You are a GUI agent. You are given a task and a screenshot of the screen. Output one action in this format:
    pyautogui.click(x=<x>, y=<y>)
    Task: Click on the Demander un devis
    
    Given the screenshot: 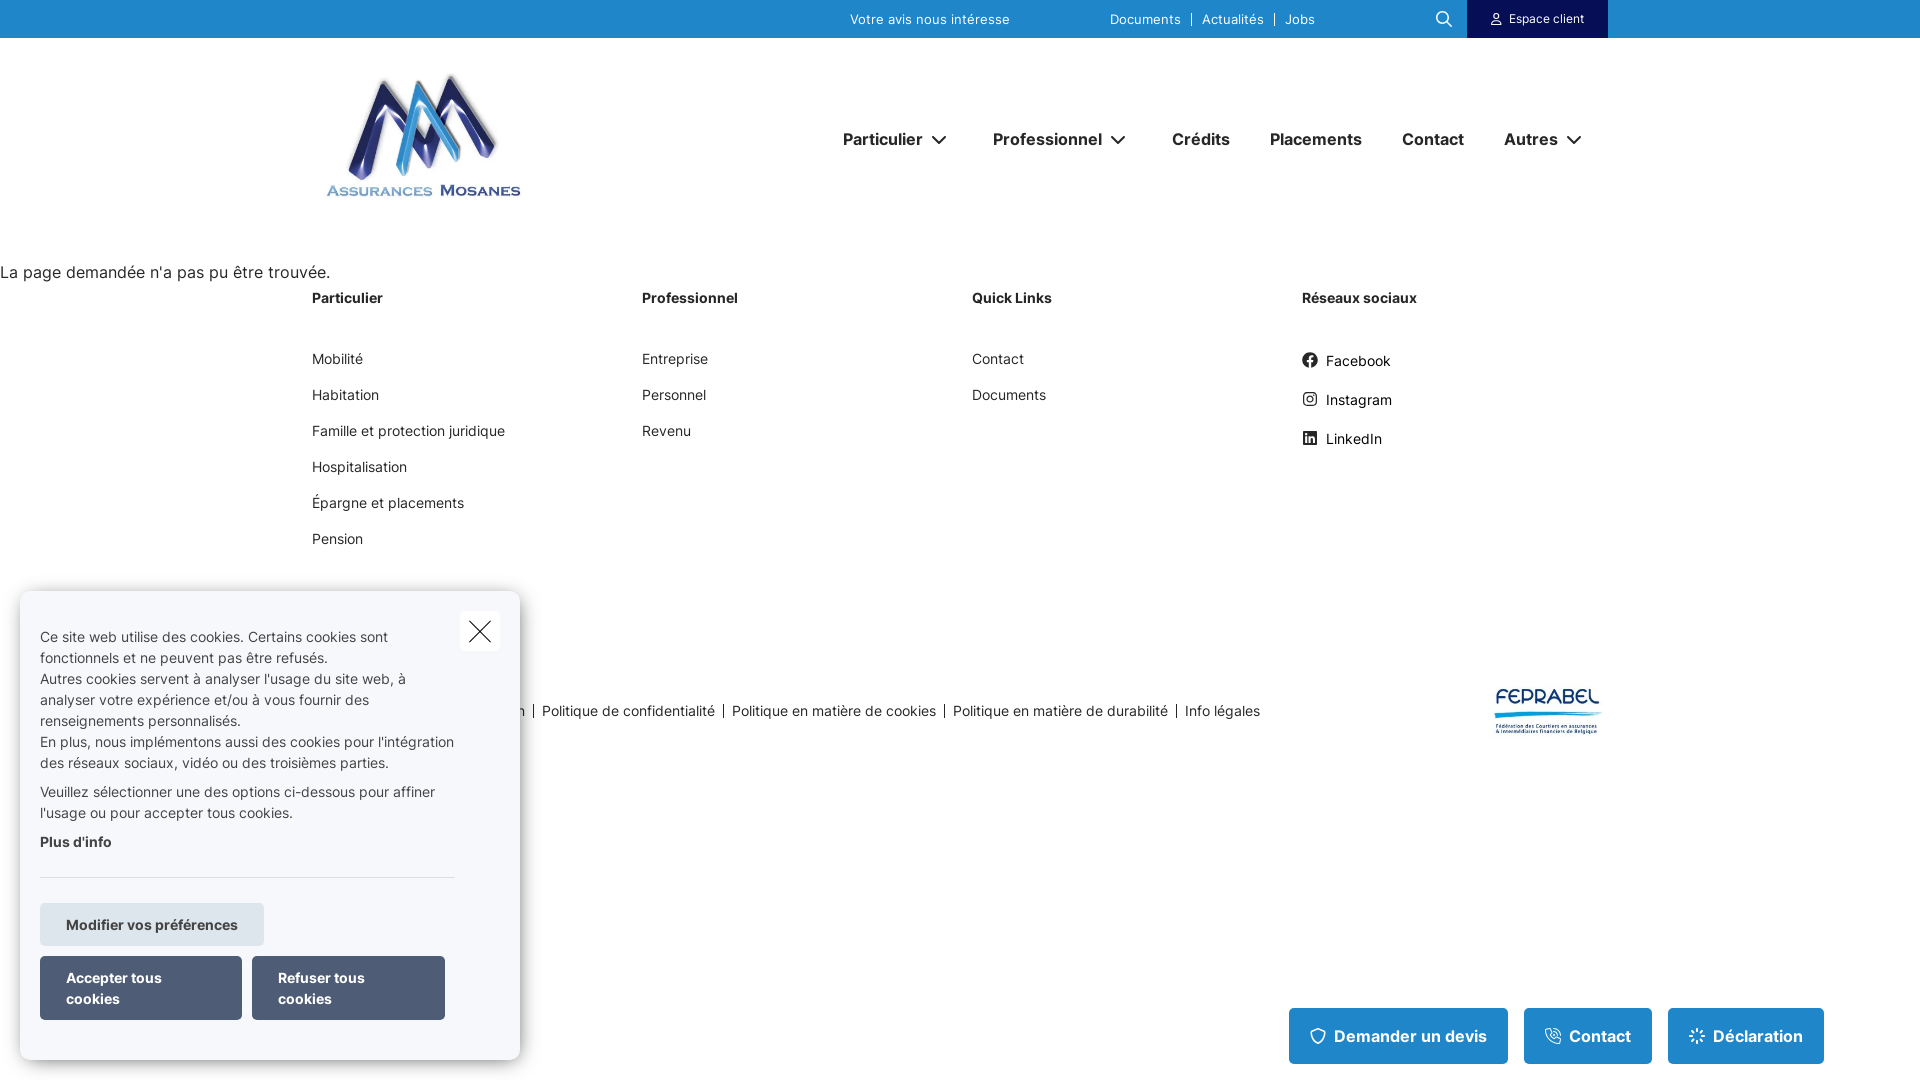 What is the action you would take?
    pyautogui.click(x=1398, y=1036)
    